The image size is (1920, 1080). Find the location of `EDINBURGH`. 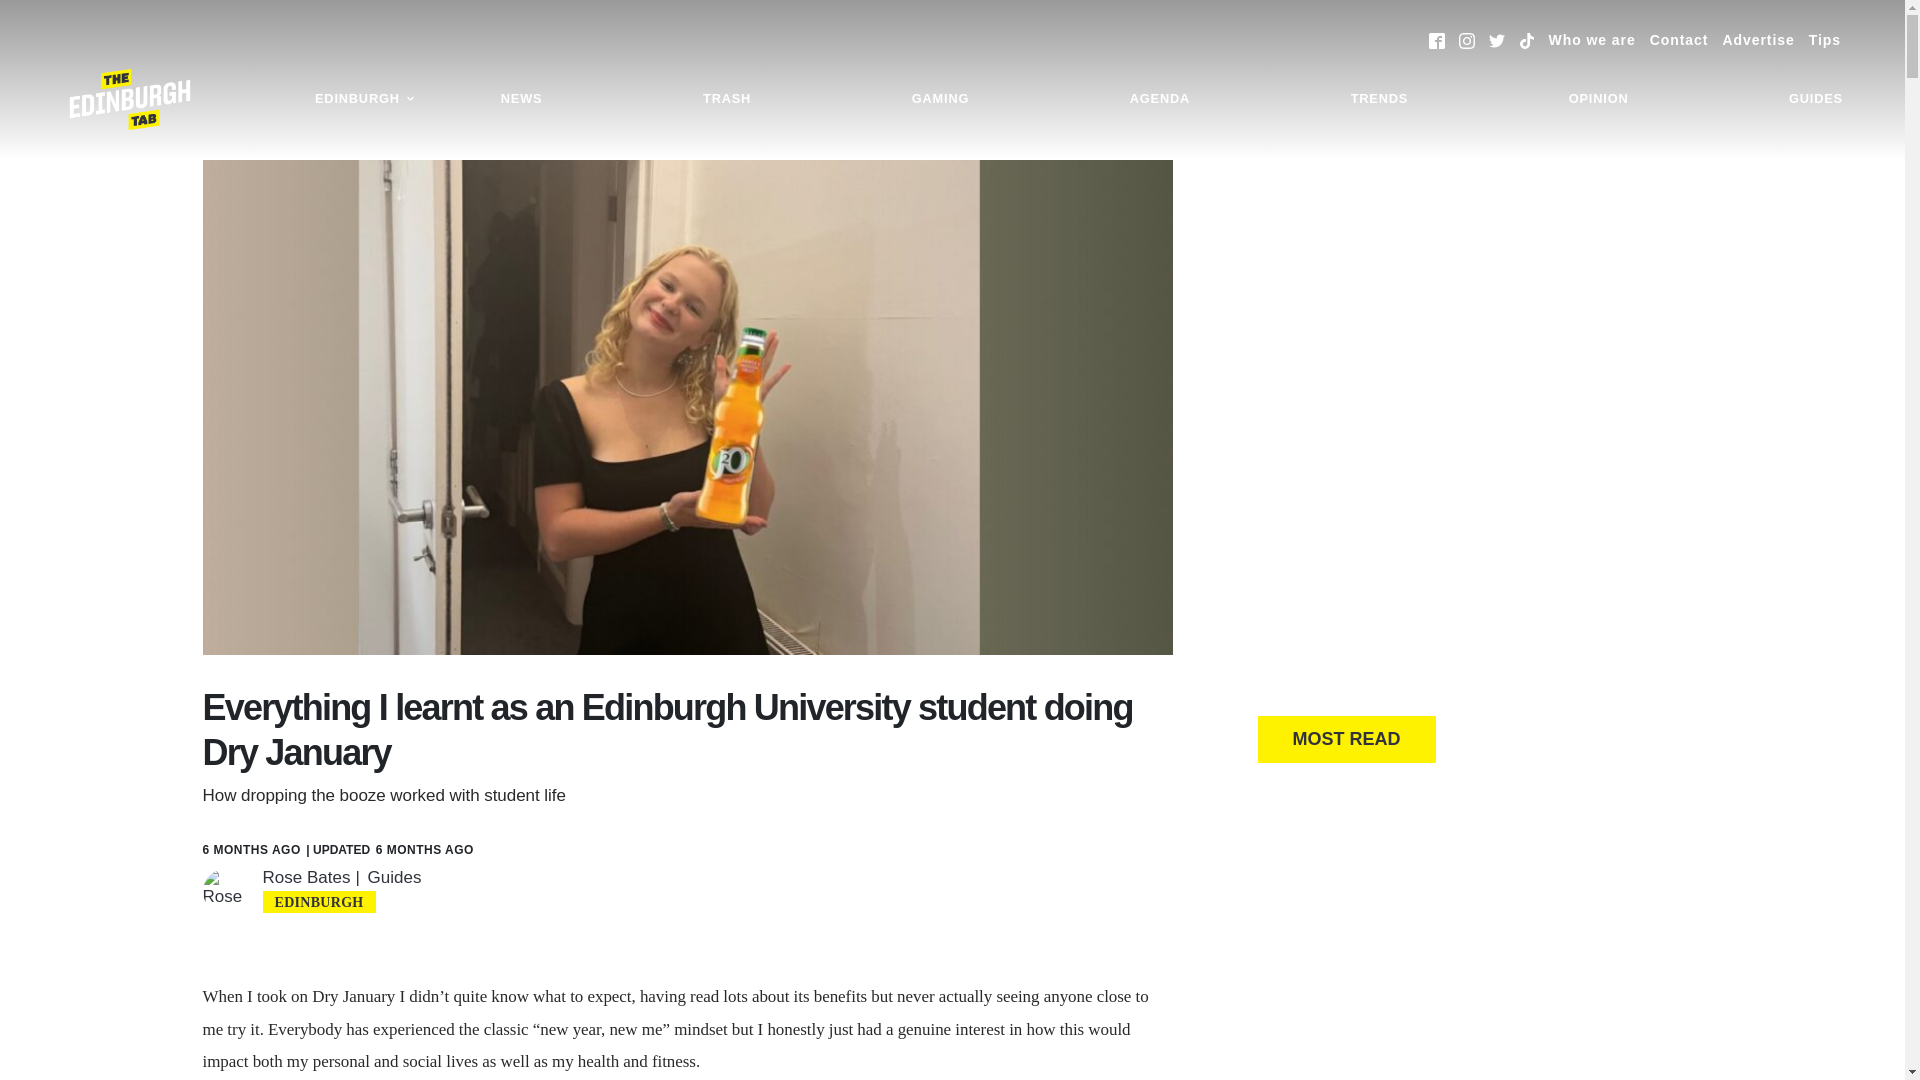

EDINBURGH is located at coordinates (364, 99).